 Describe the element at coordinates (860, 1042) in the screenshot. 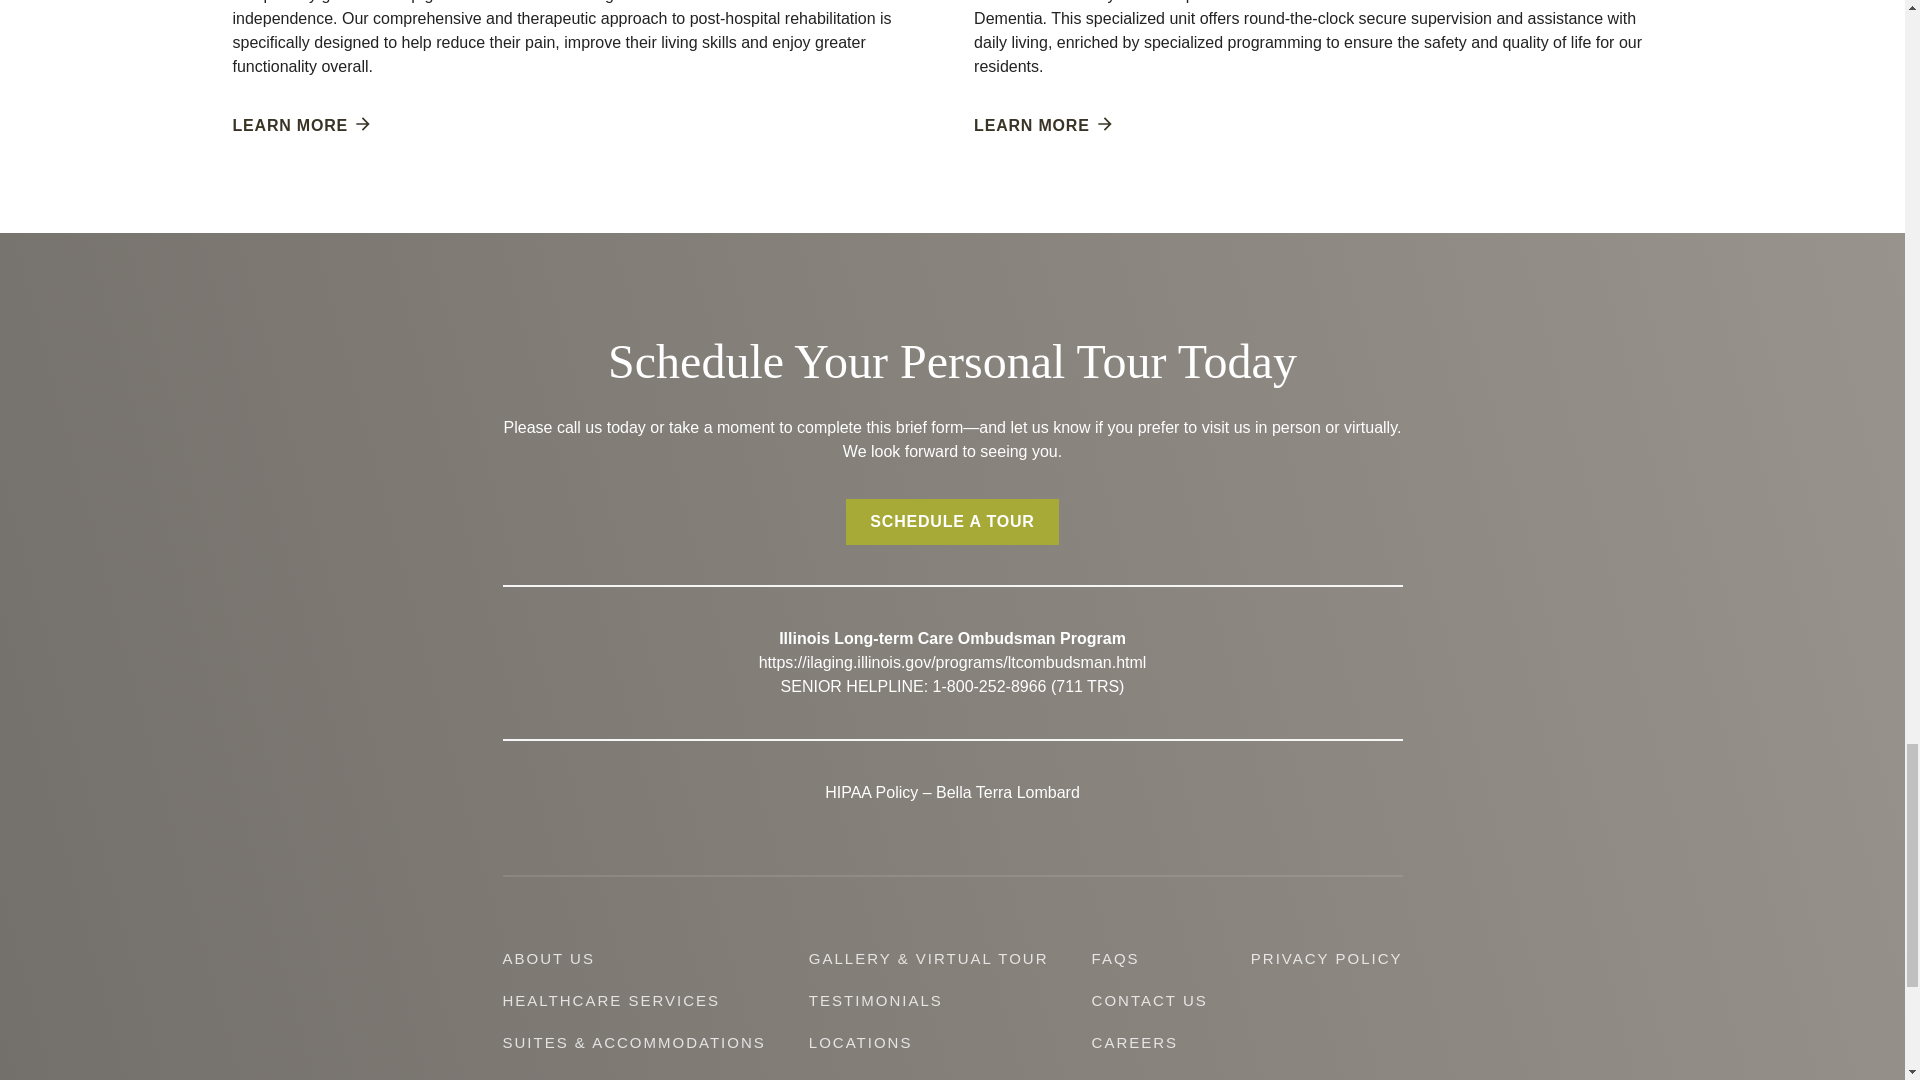

I see `LOCATIONS` at that location.